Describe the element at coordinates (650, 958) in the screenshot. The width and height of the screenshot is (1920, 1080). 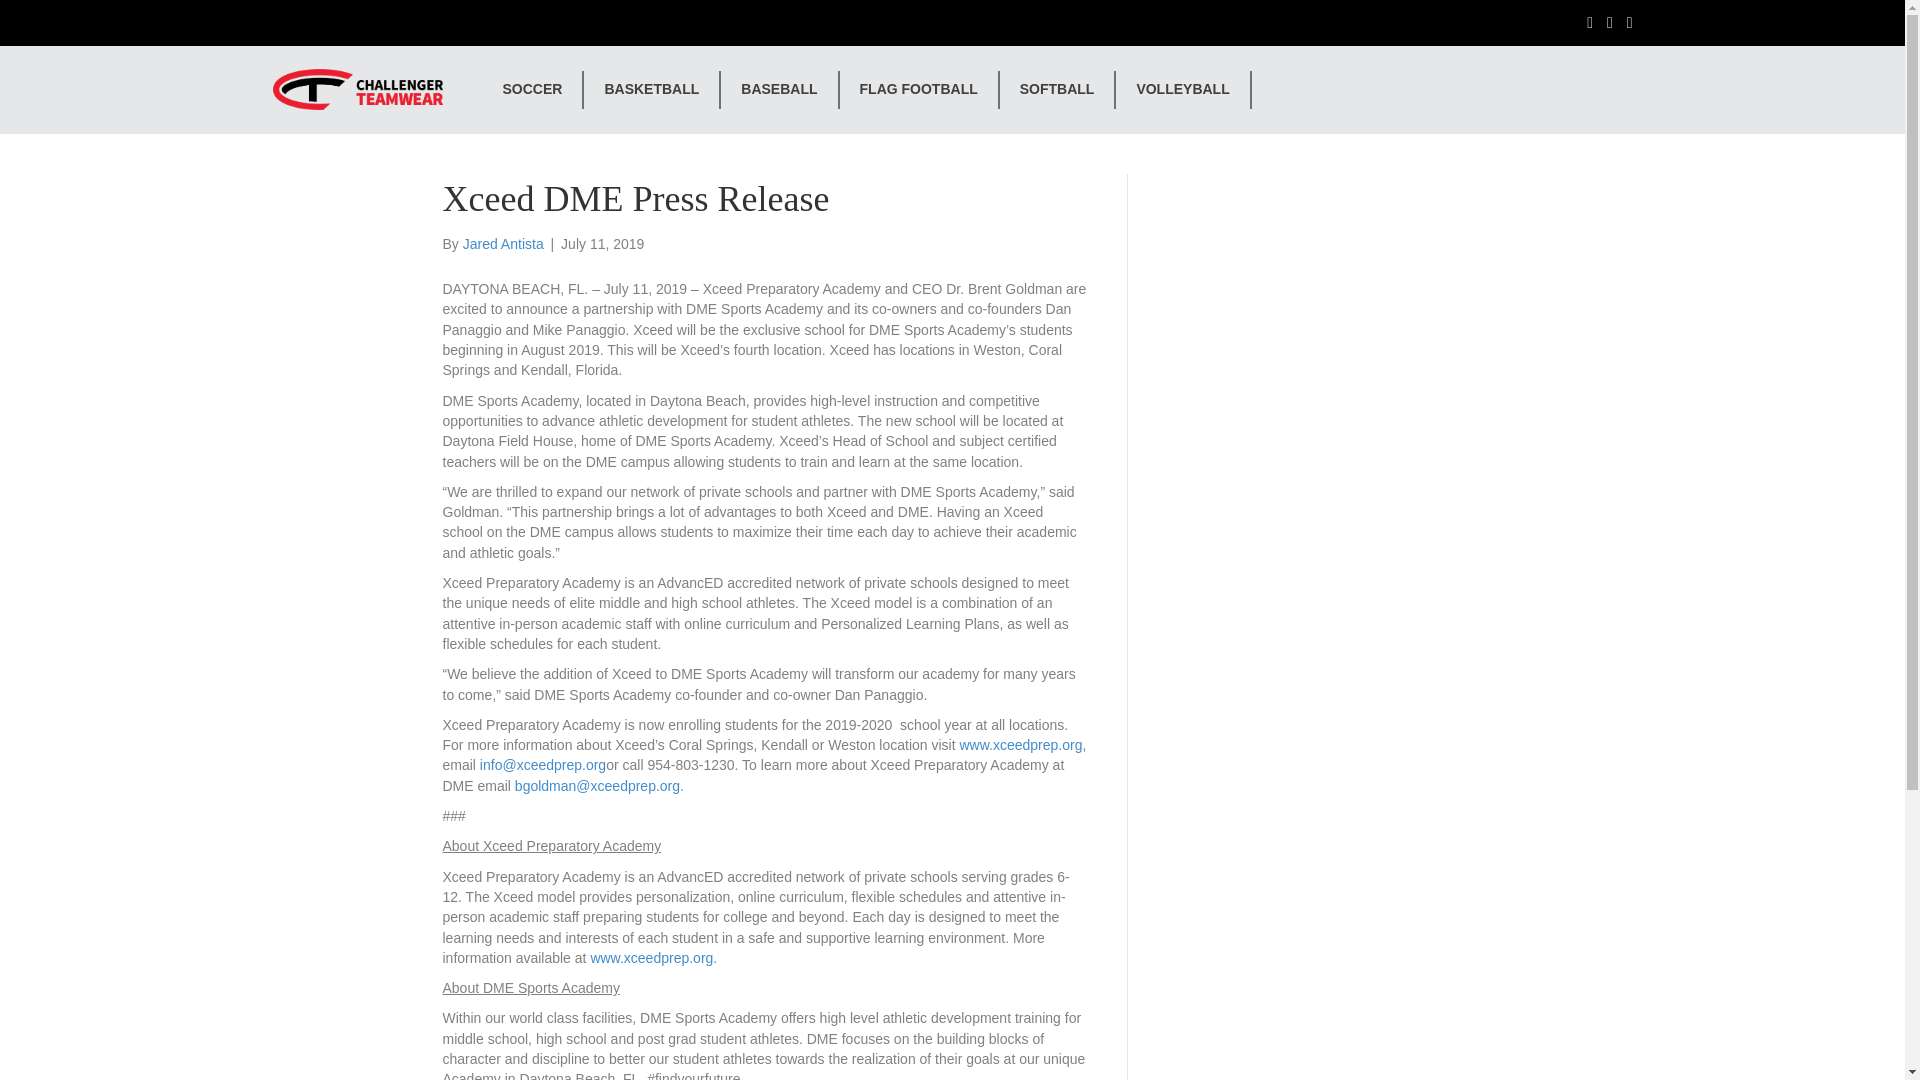
I see `www.xceedprep.org` at that location.